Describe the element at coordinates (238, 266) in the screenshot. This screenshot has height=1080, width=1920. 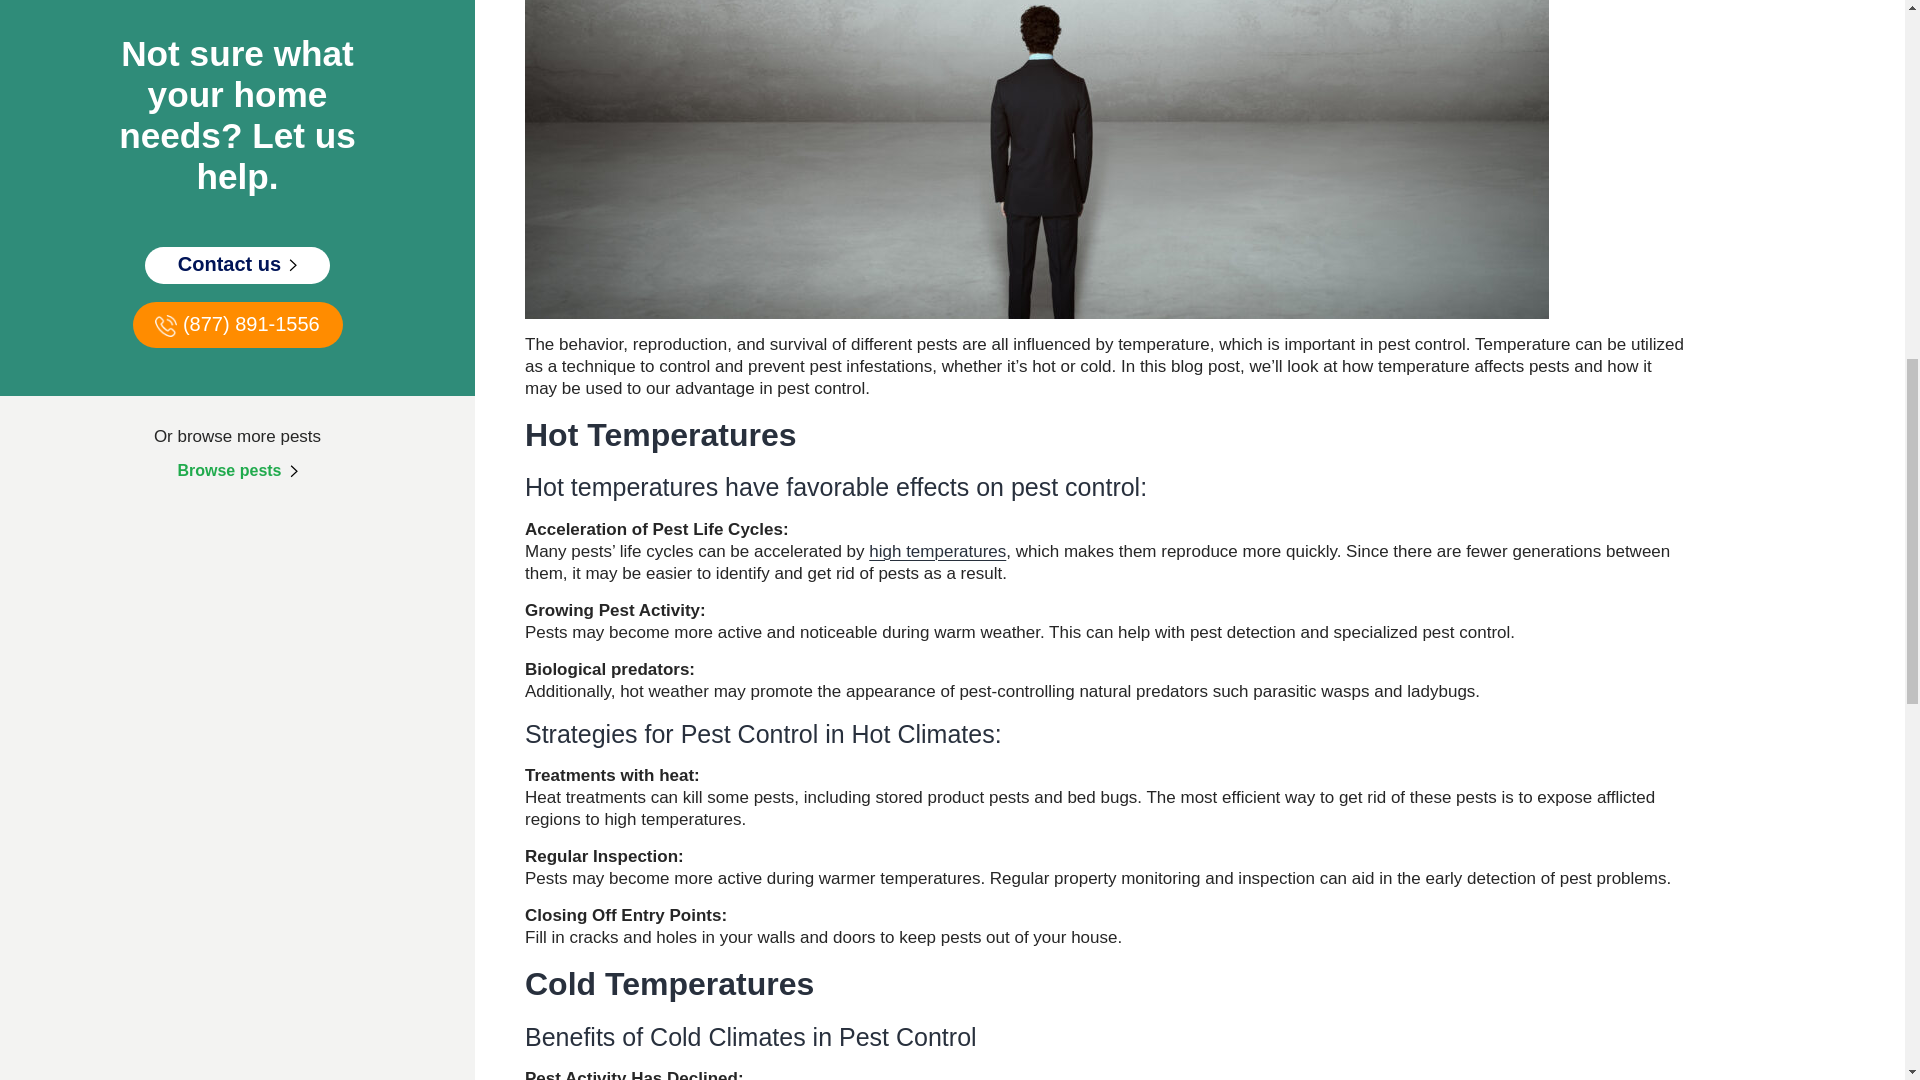
I see `Contact us` at that location.